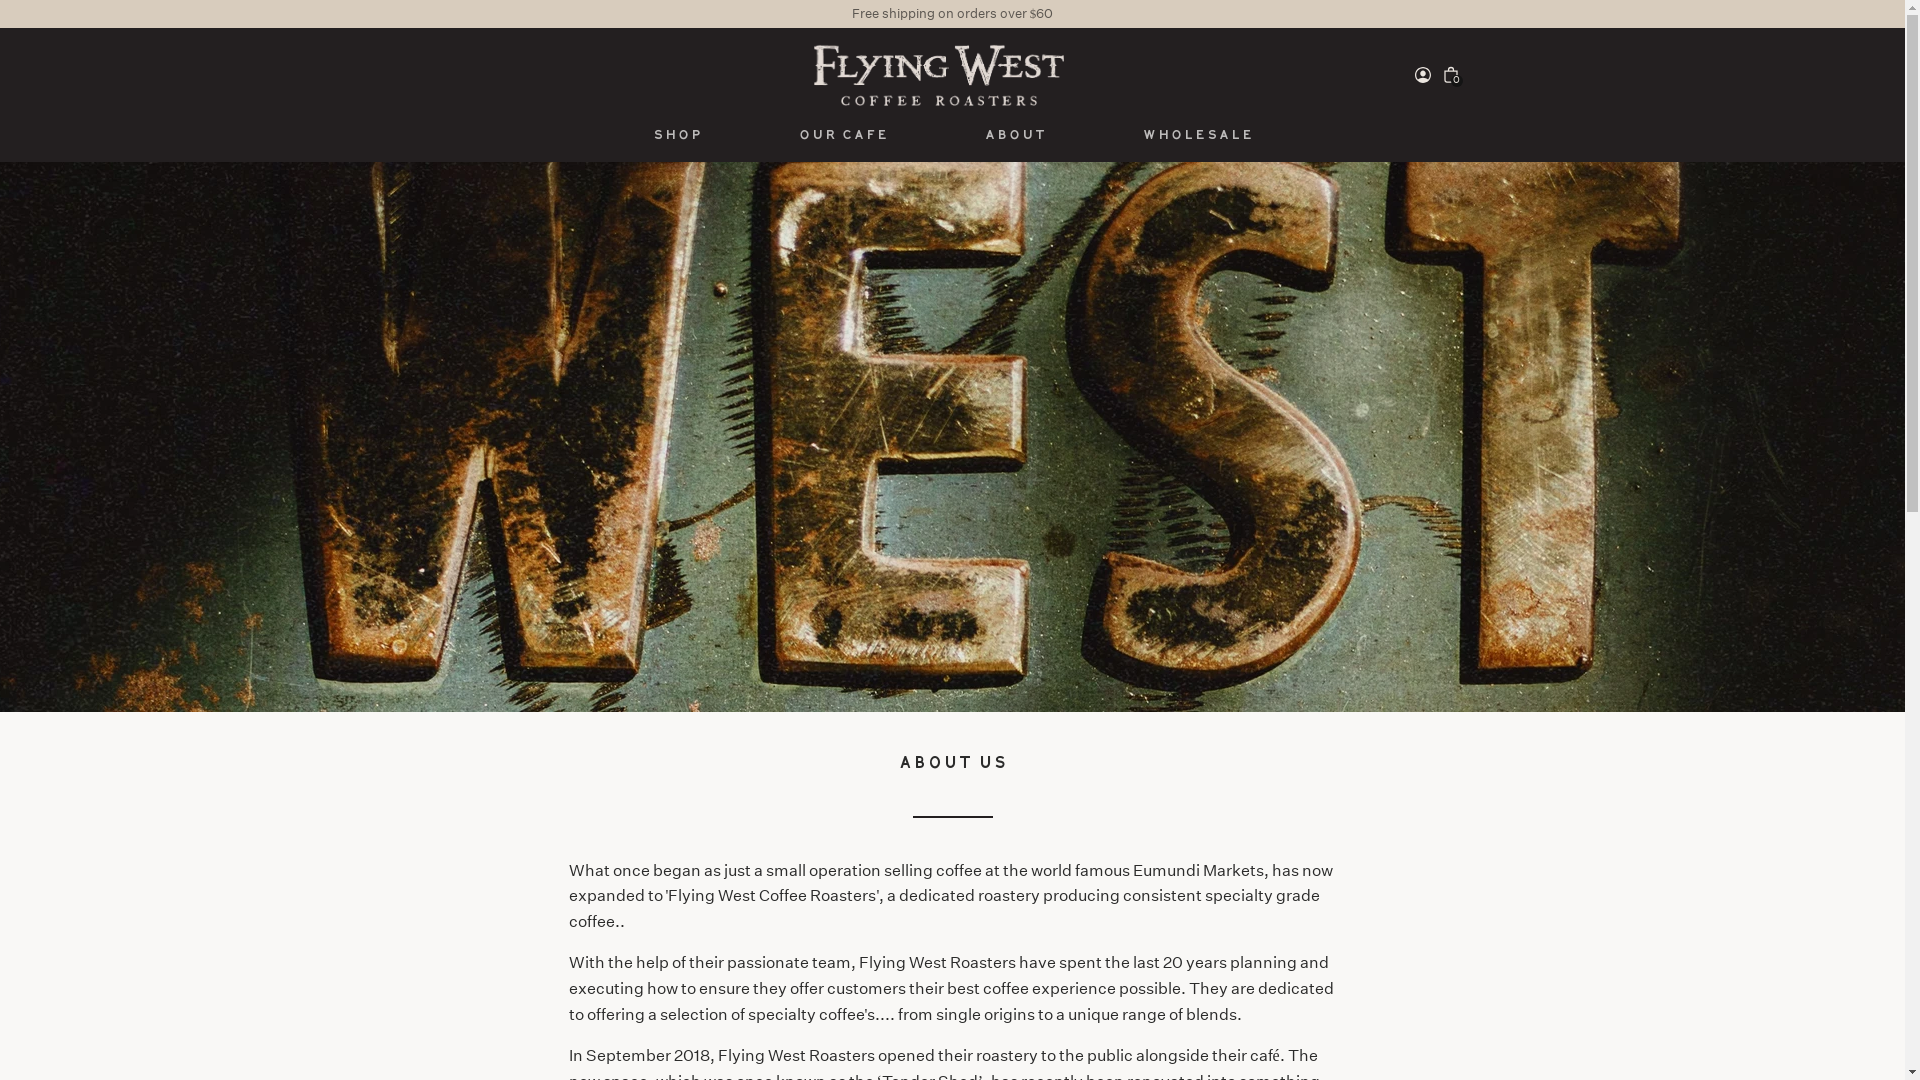 This screenshot has width=1920, height=1080. I want to click on 0, so click(1450, 75).